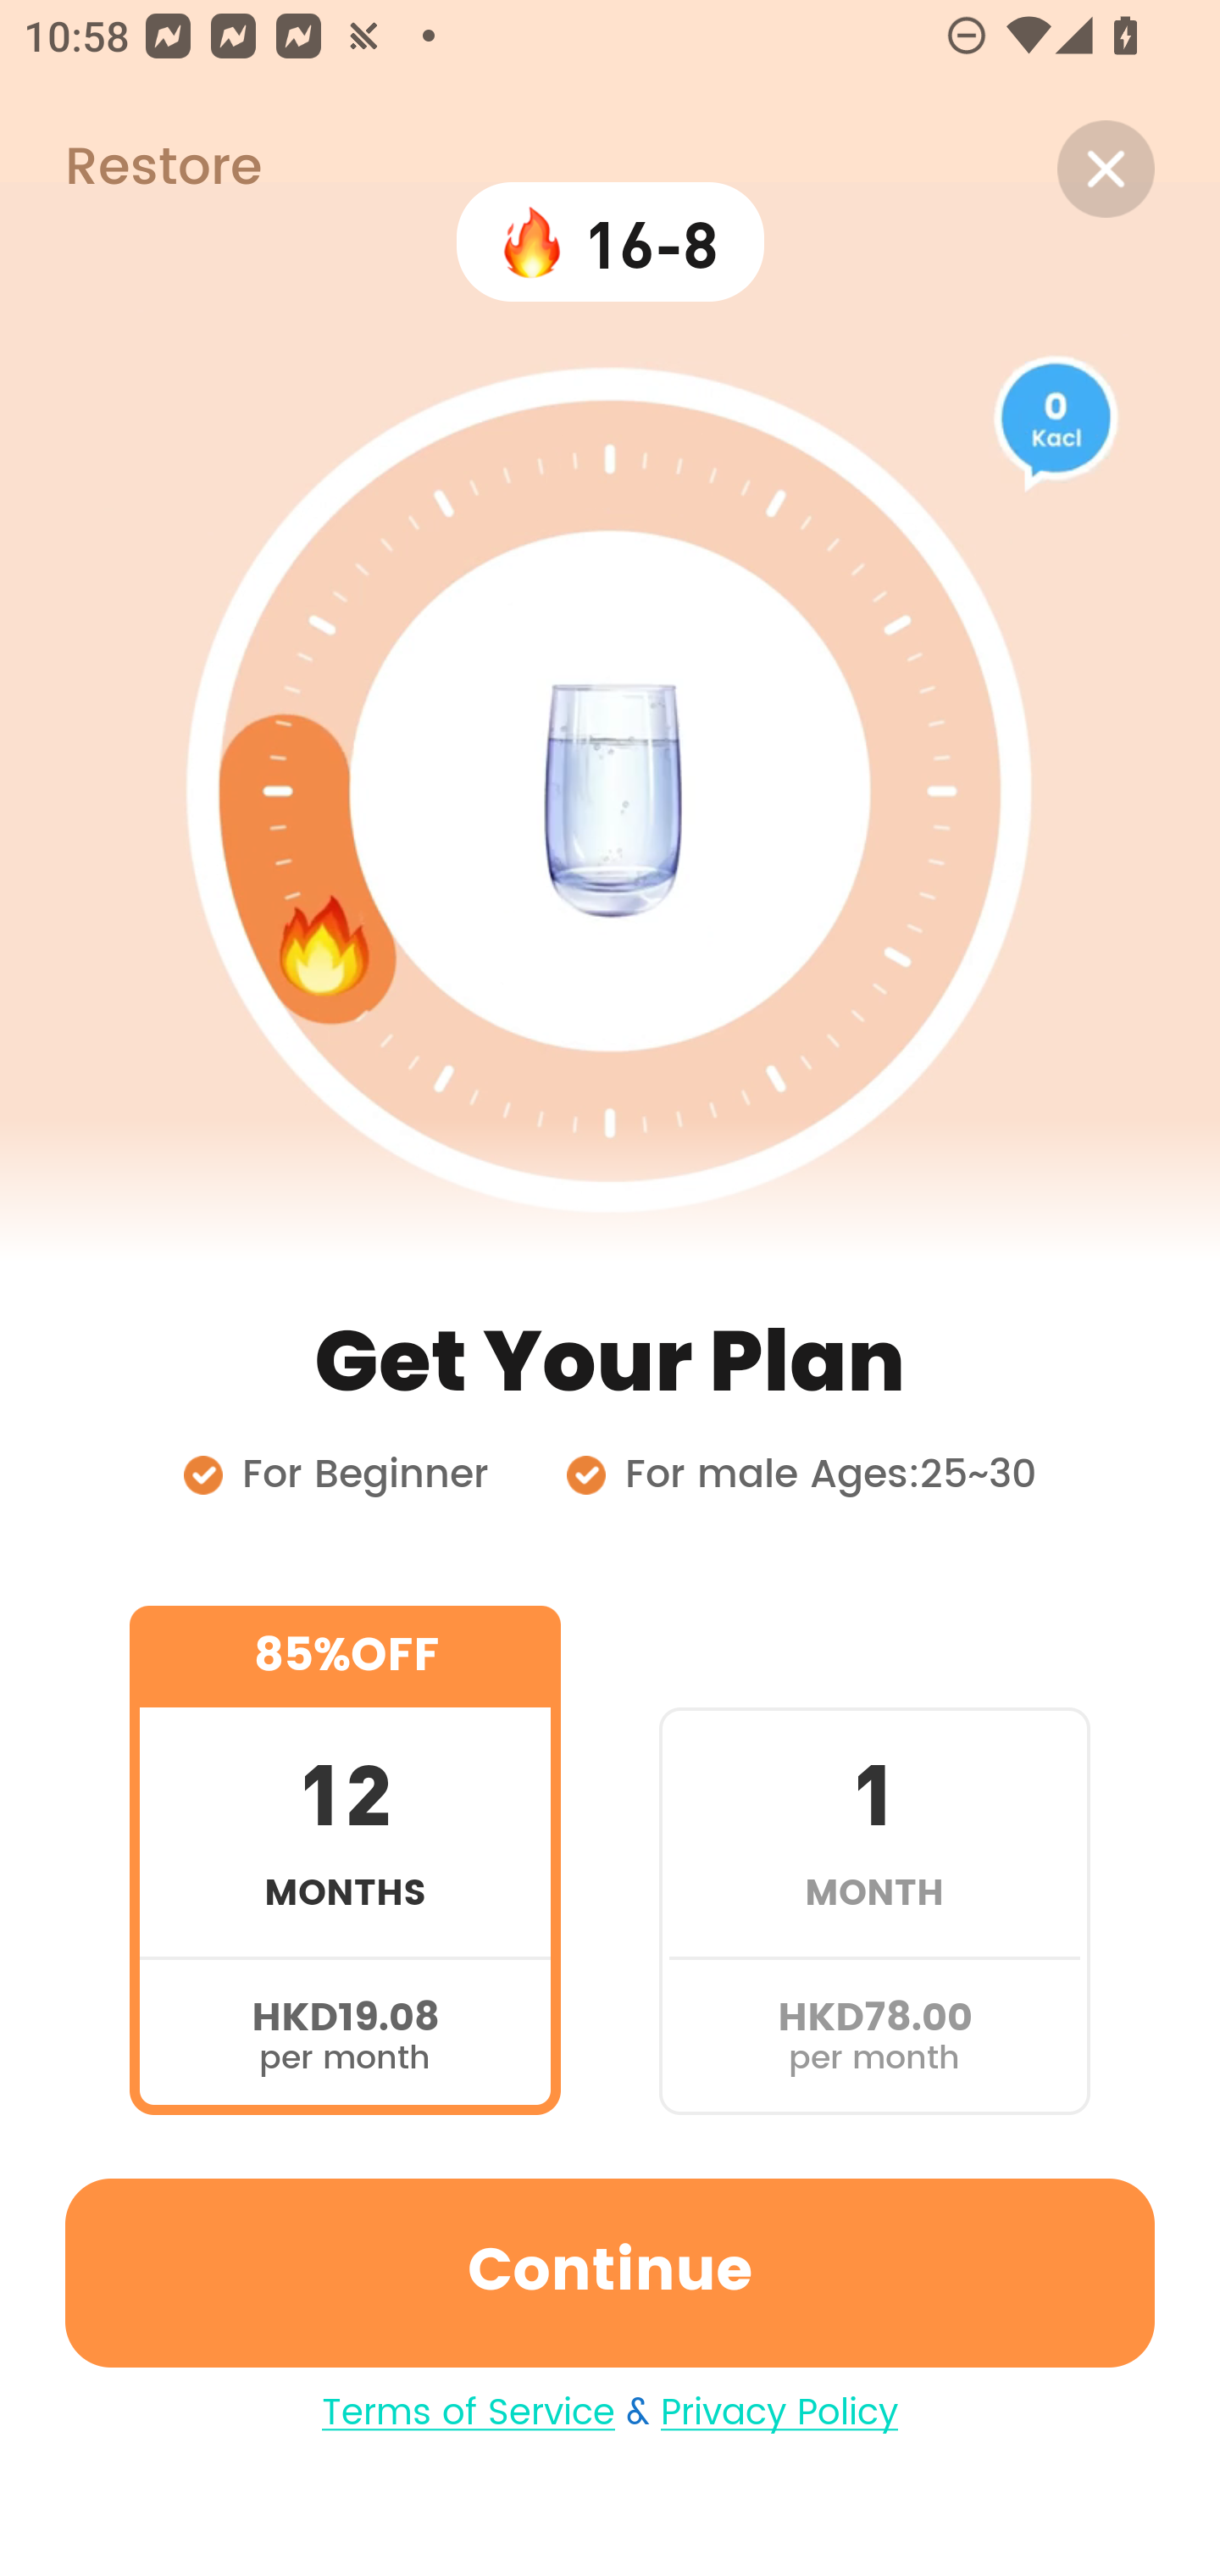  I want to click on 1 MONTH per month HKD78.00, so click(874, 1859).